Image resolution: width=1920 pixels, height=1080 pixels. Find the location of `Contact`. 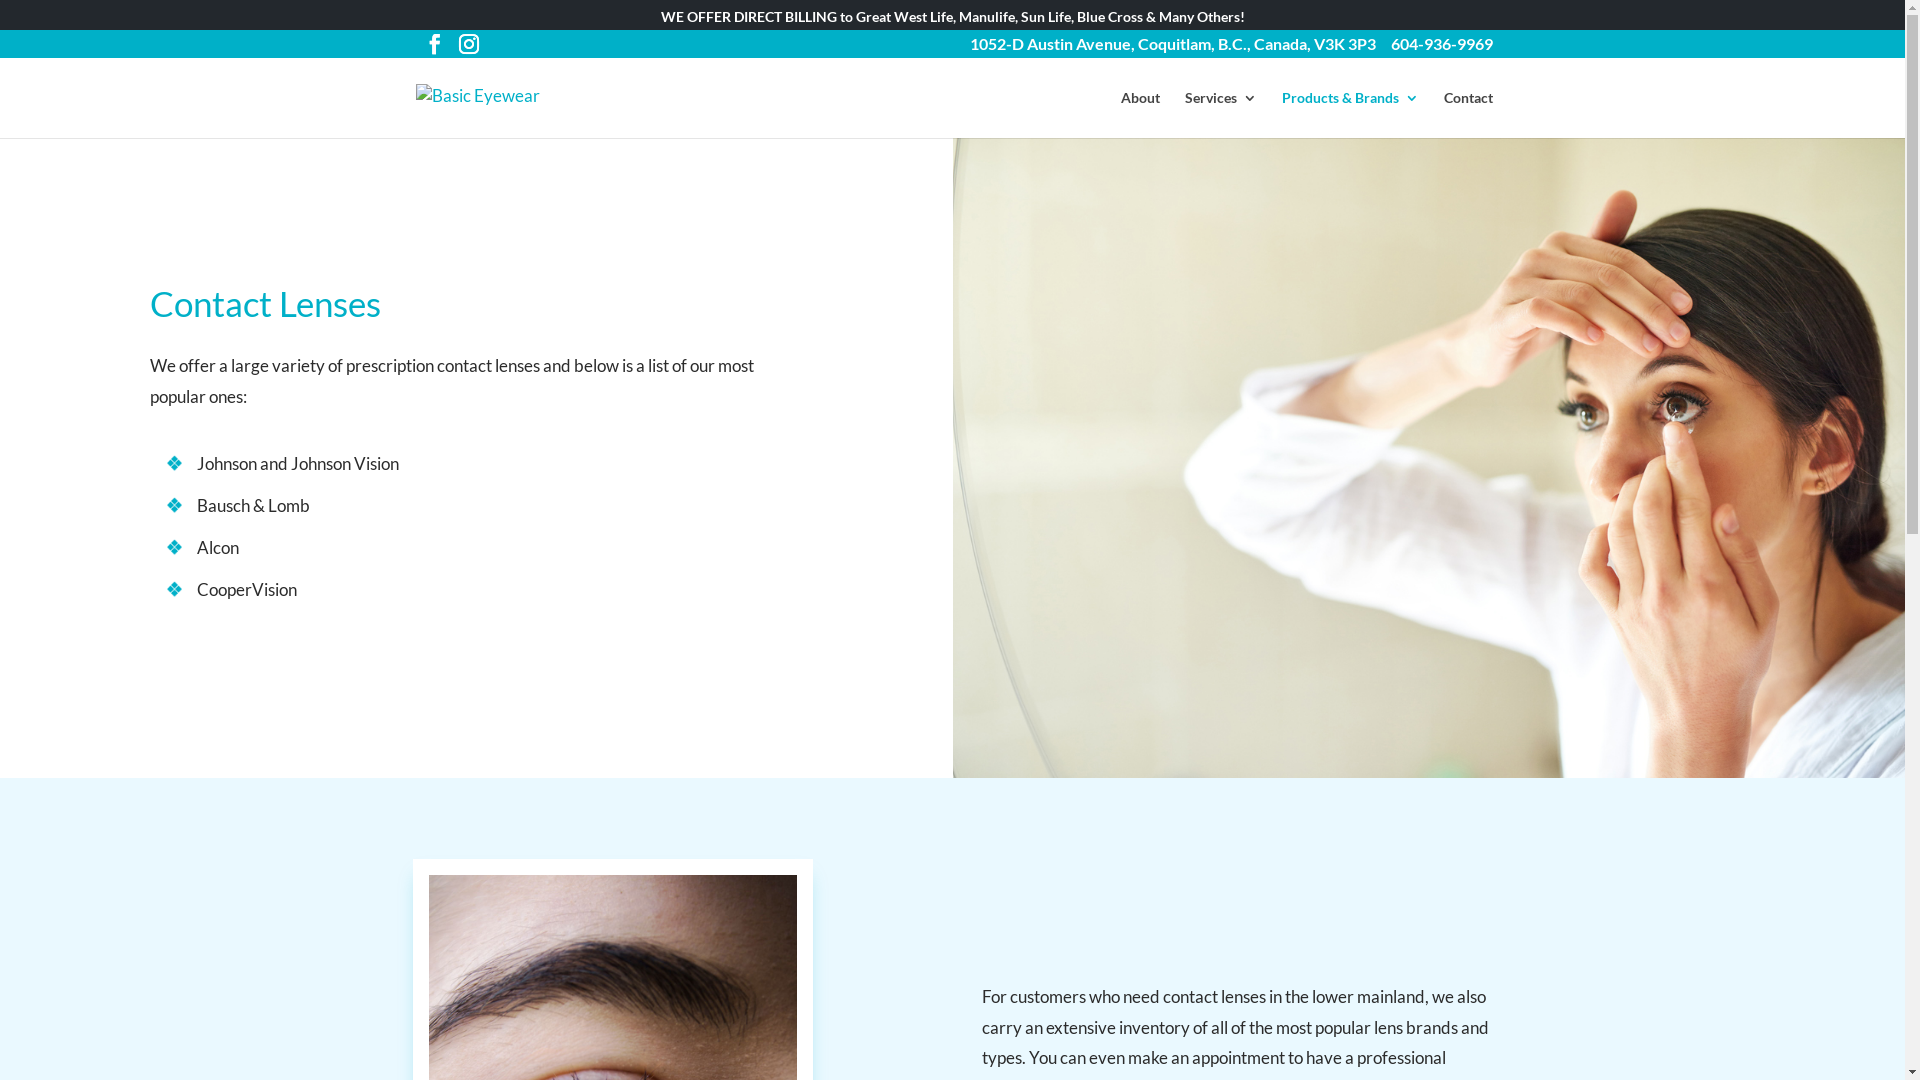

Contact is located at coordinates (1468, 114).